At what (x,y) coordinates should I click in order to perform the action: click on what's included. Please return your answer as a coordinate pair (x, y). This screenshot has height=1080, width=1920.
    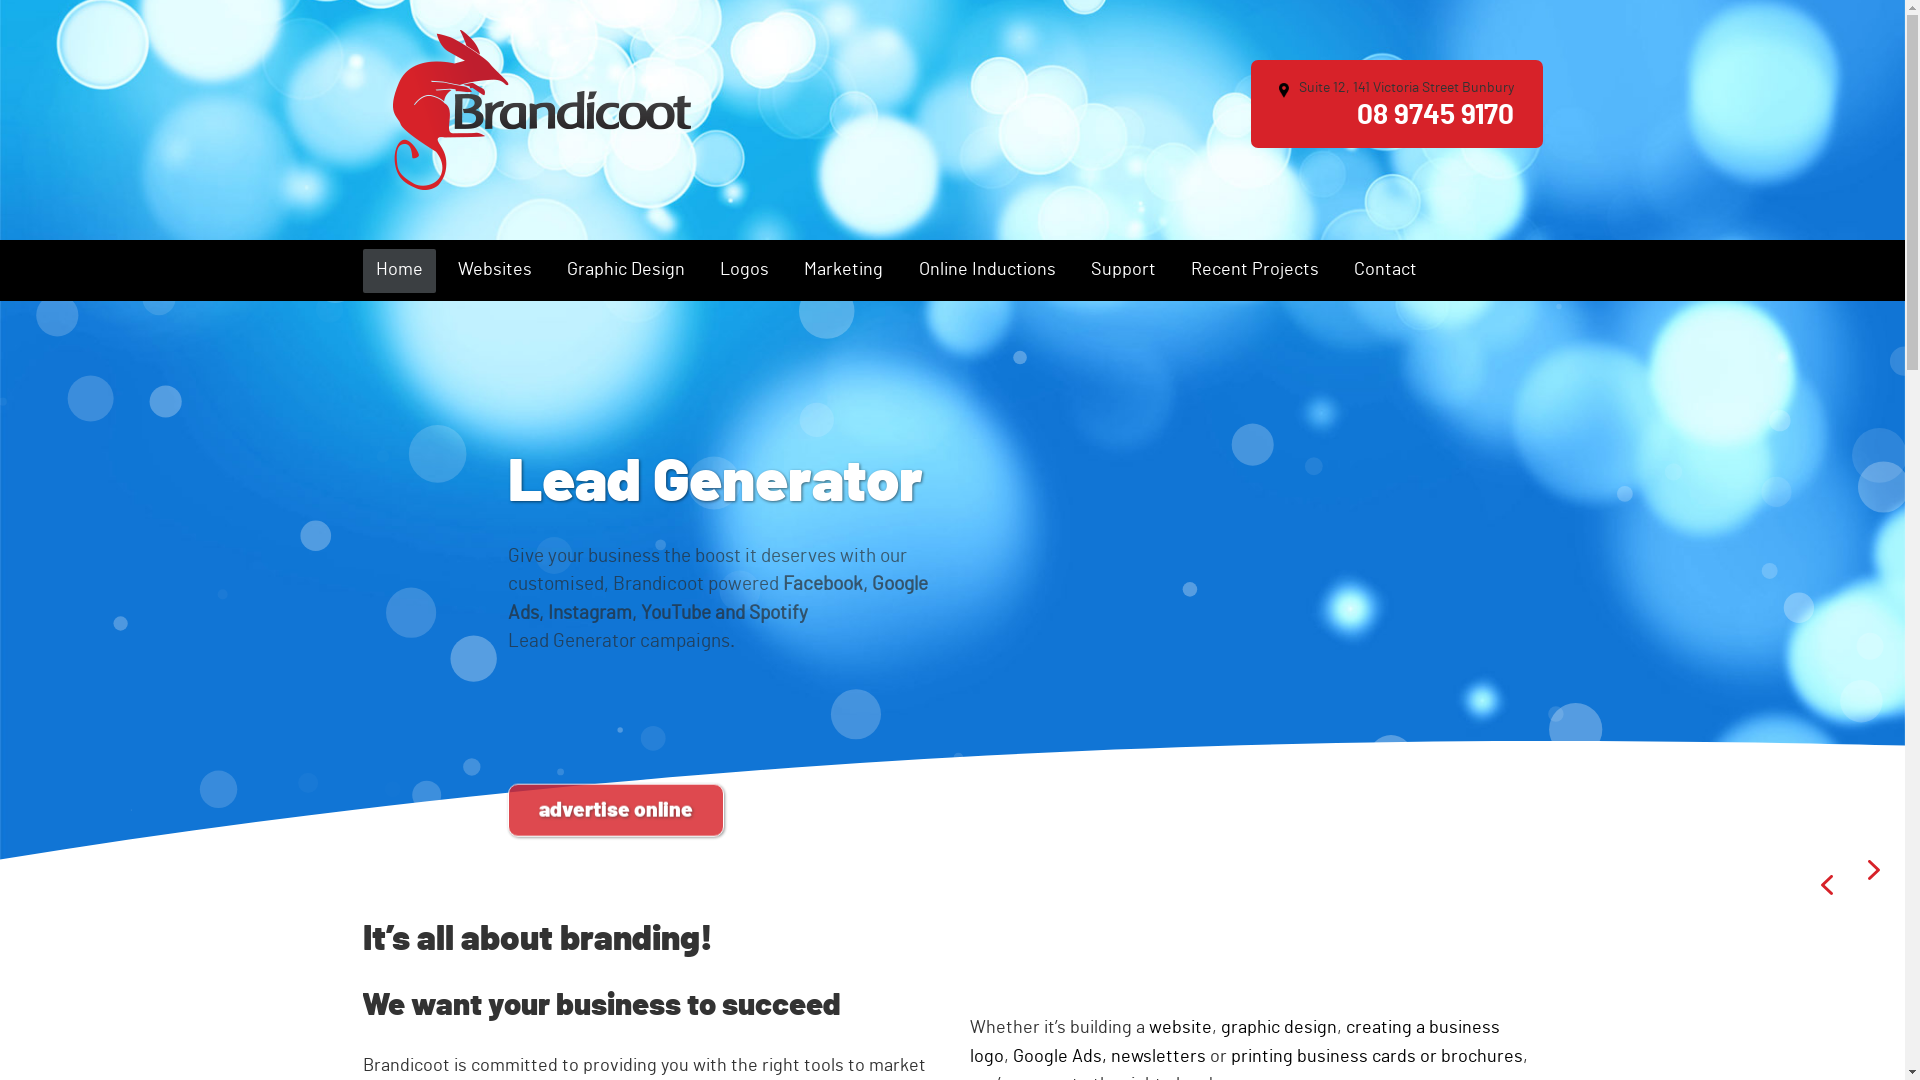
    Looking at the image, I should click on (614, 719).